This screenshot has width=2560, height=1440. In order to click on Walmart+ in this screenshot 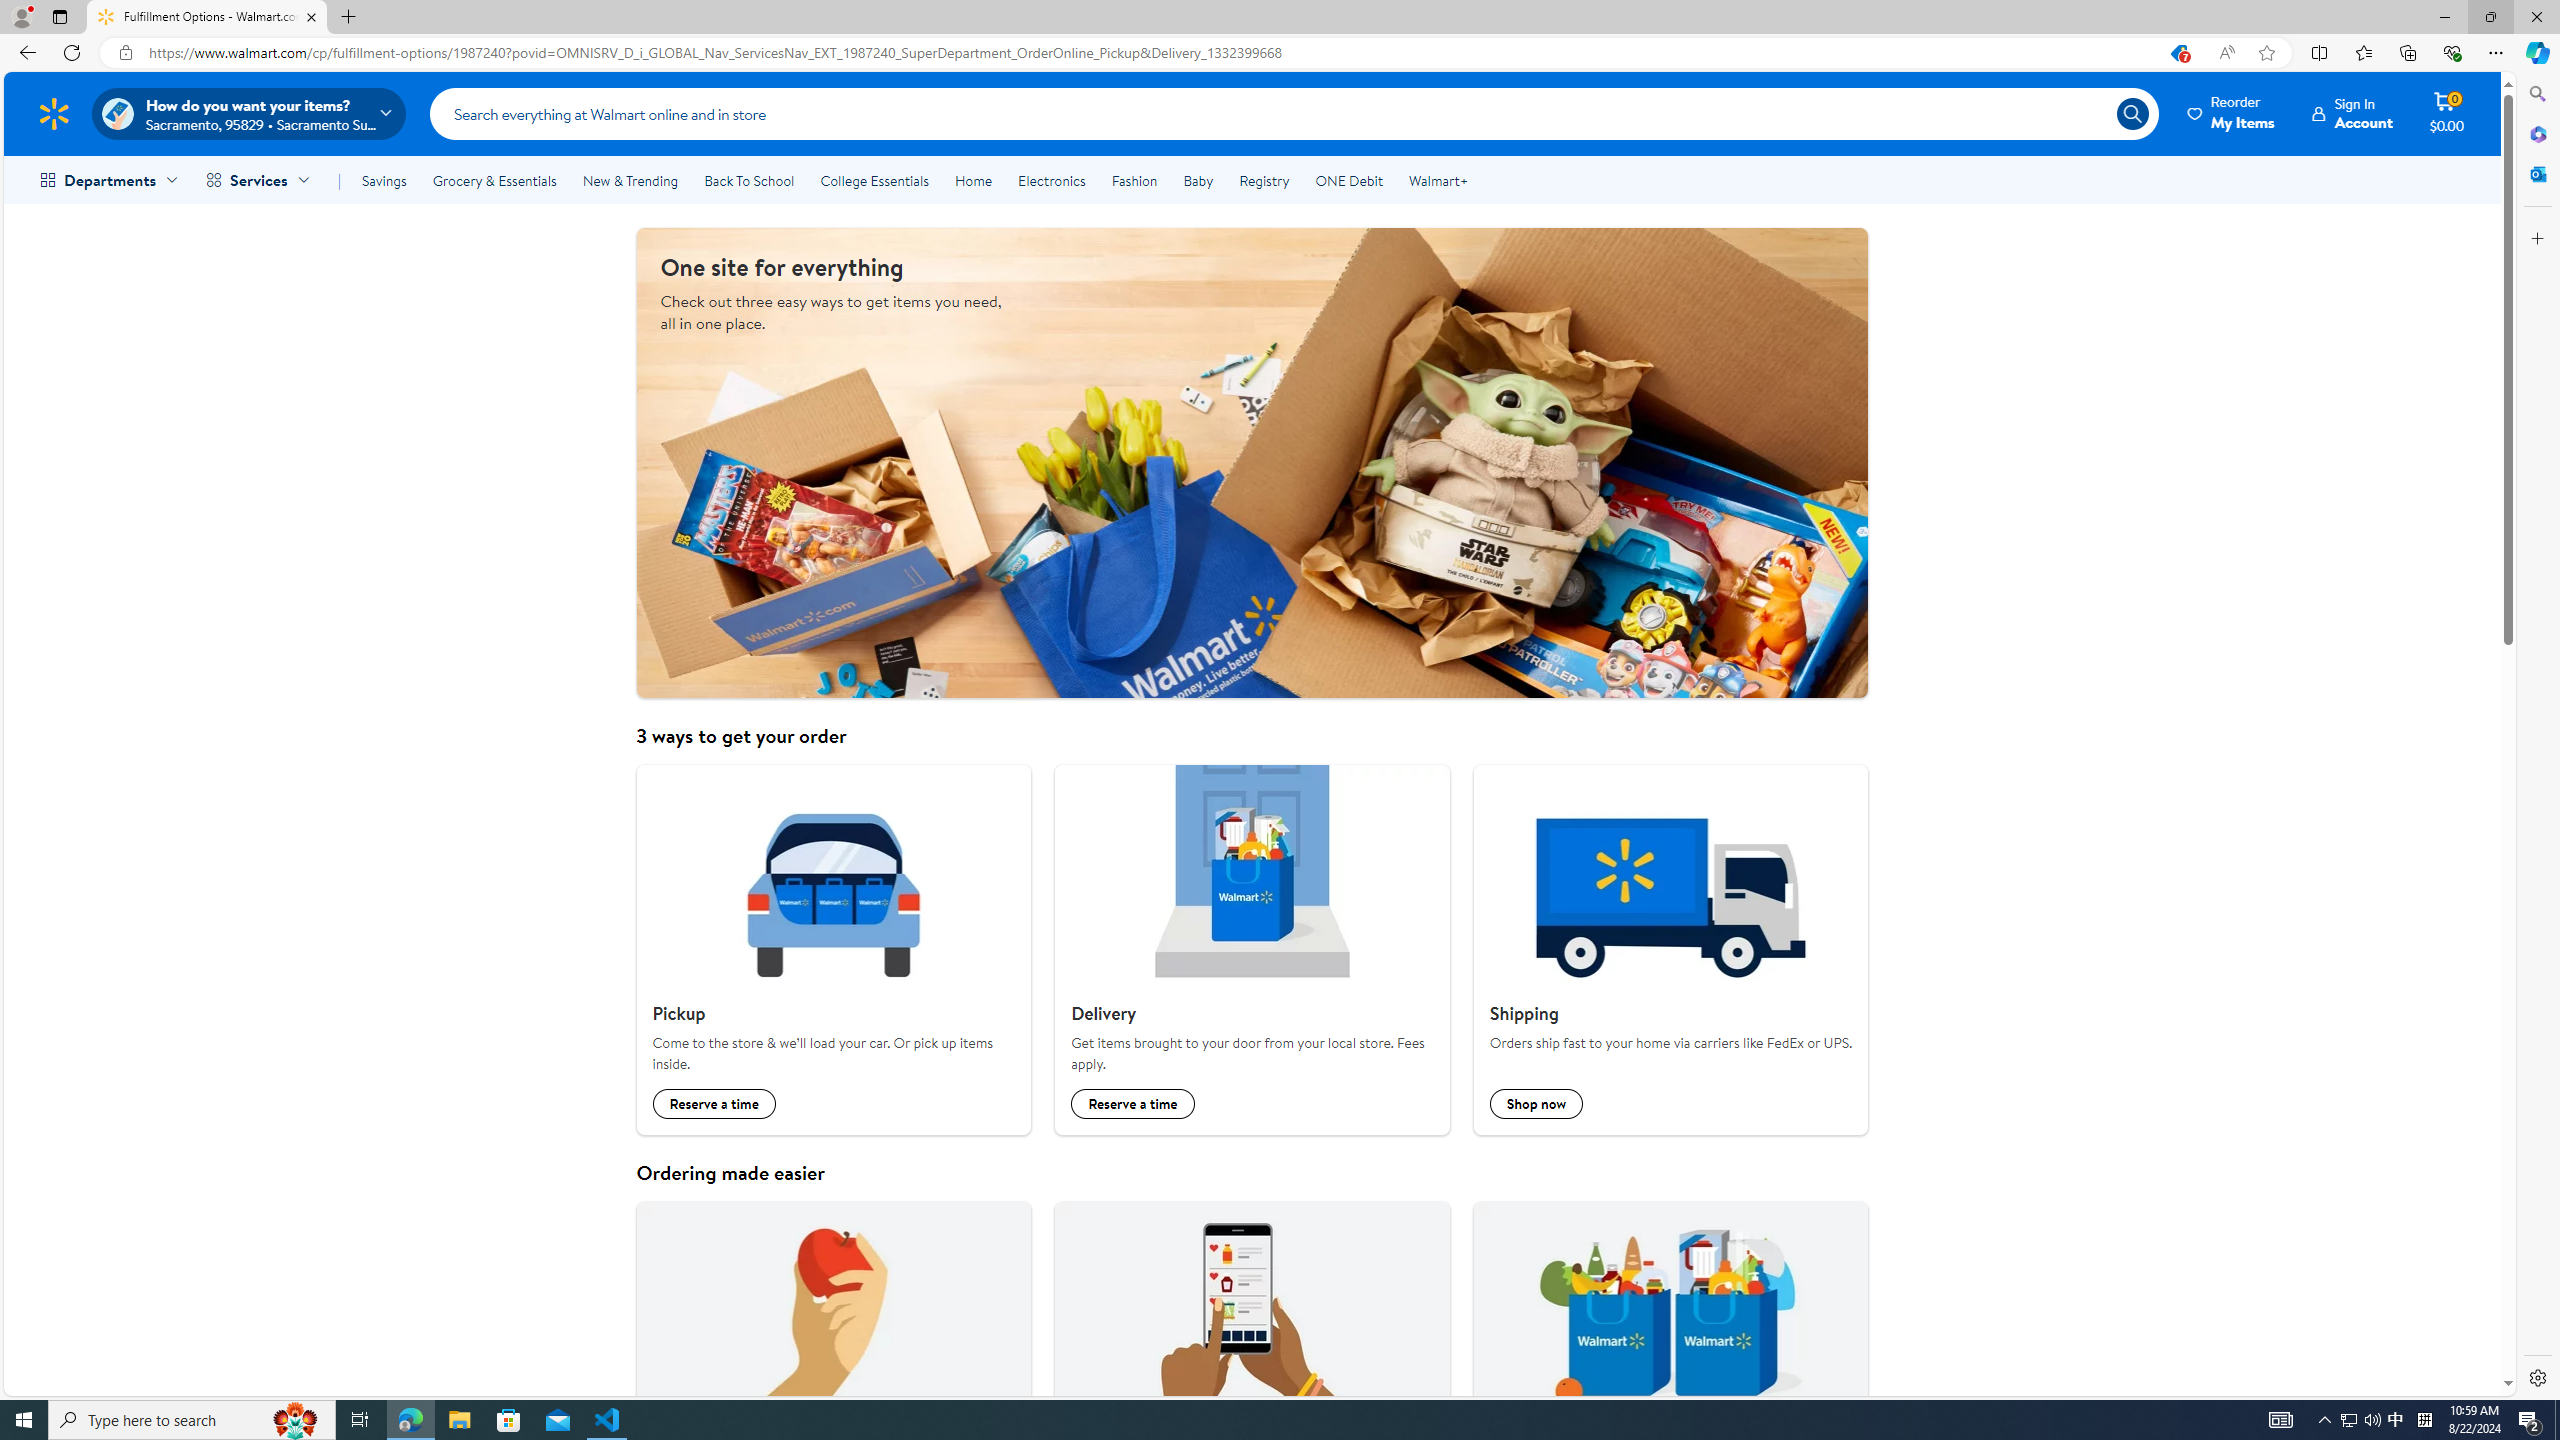, I will do `click(1437, 180)`.